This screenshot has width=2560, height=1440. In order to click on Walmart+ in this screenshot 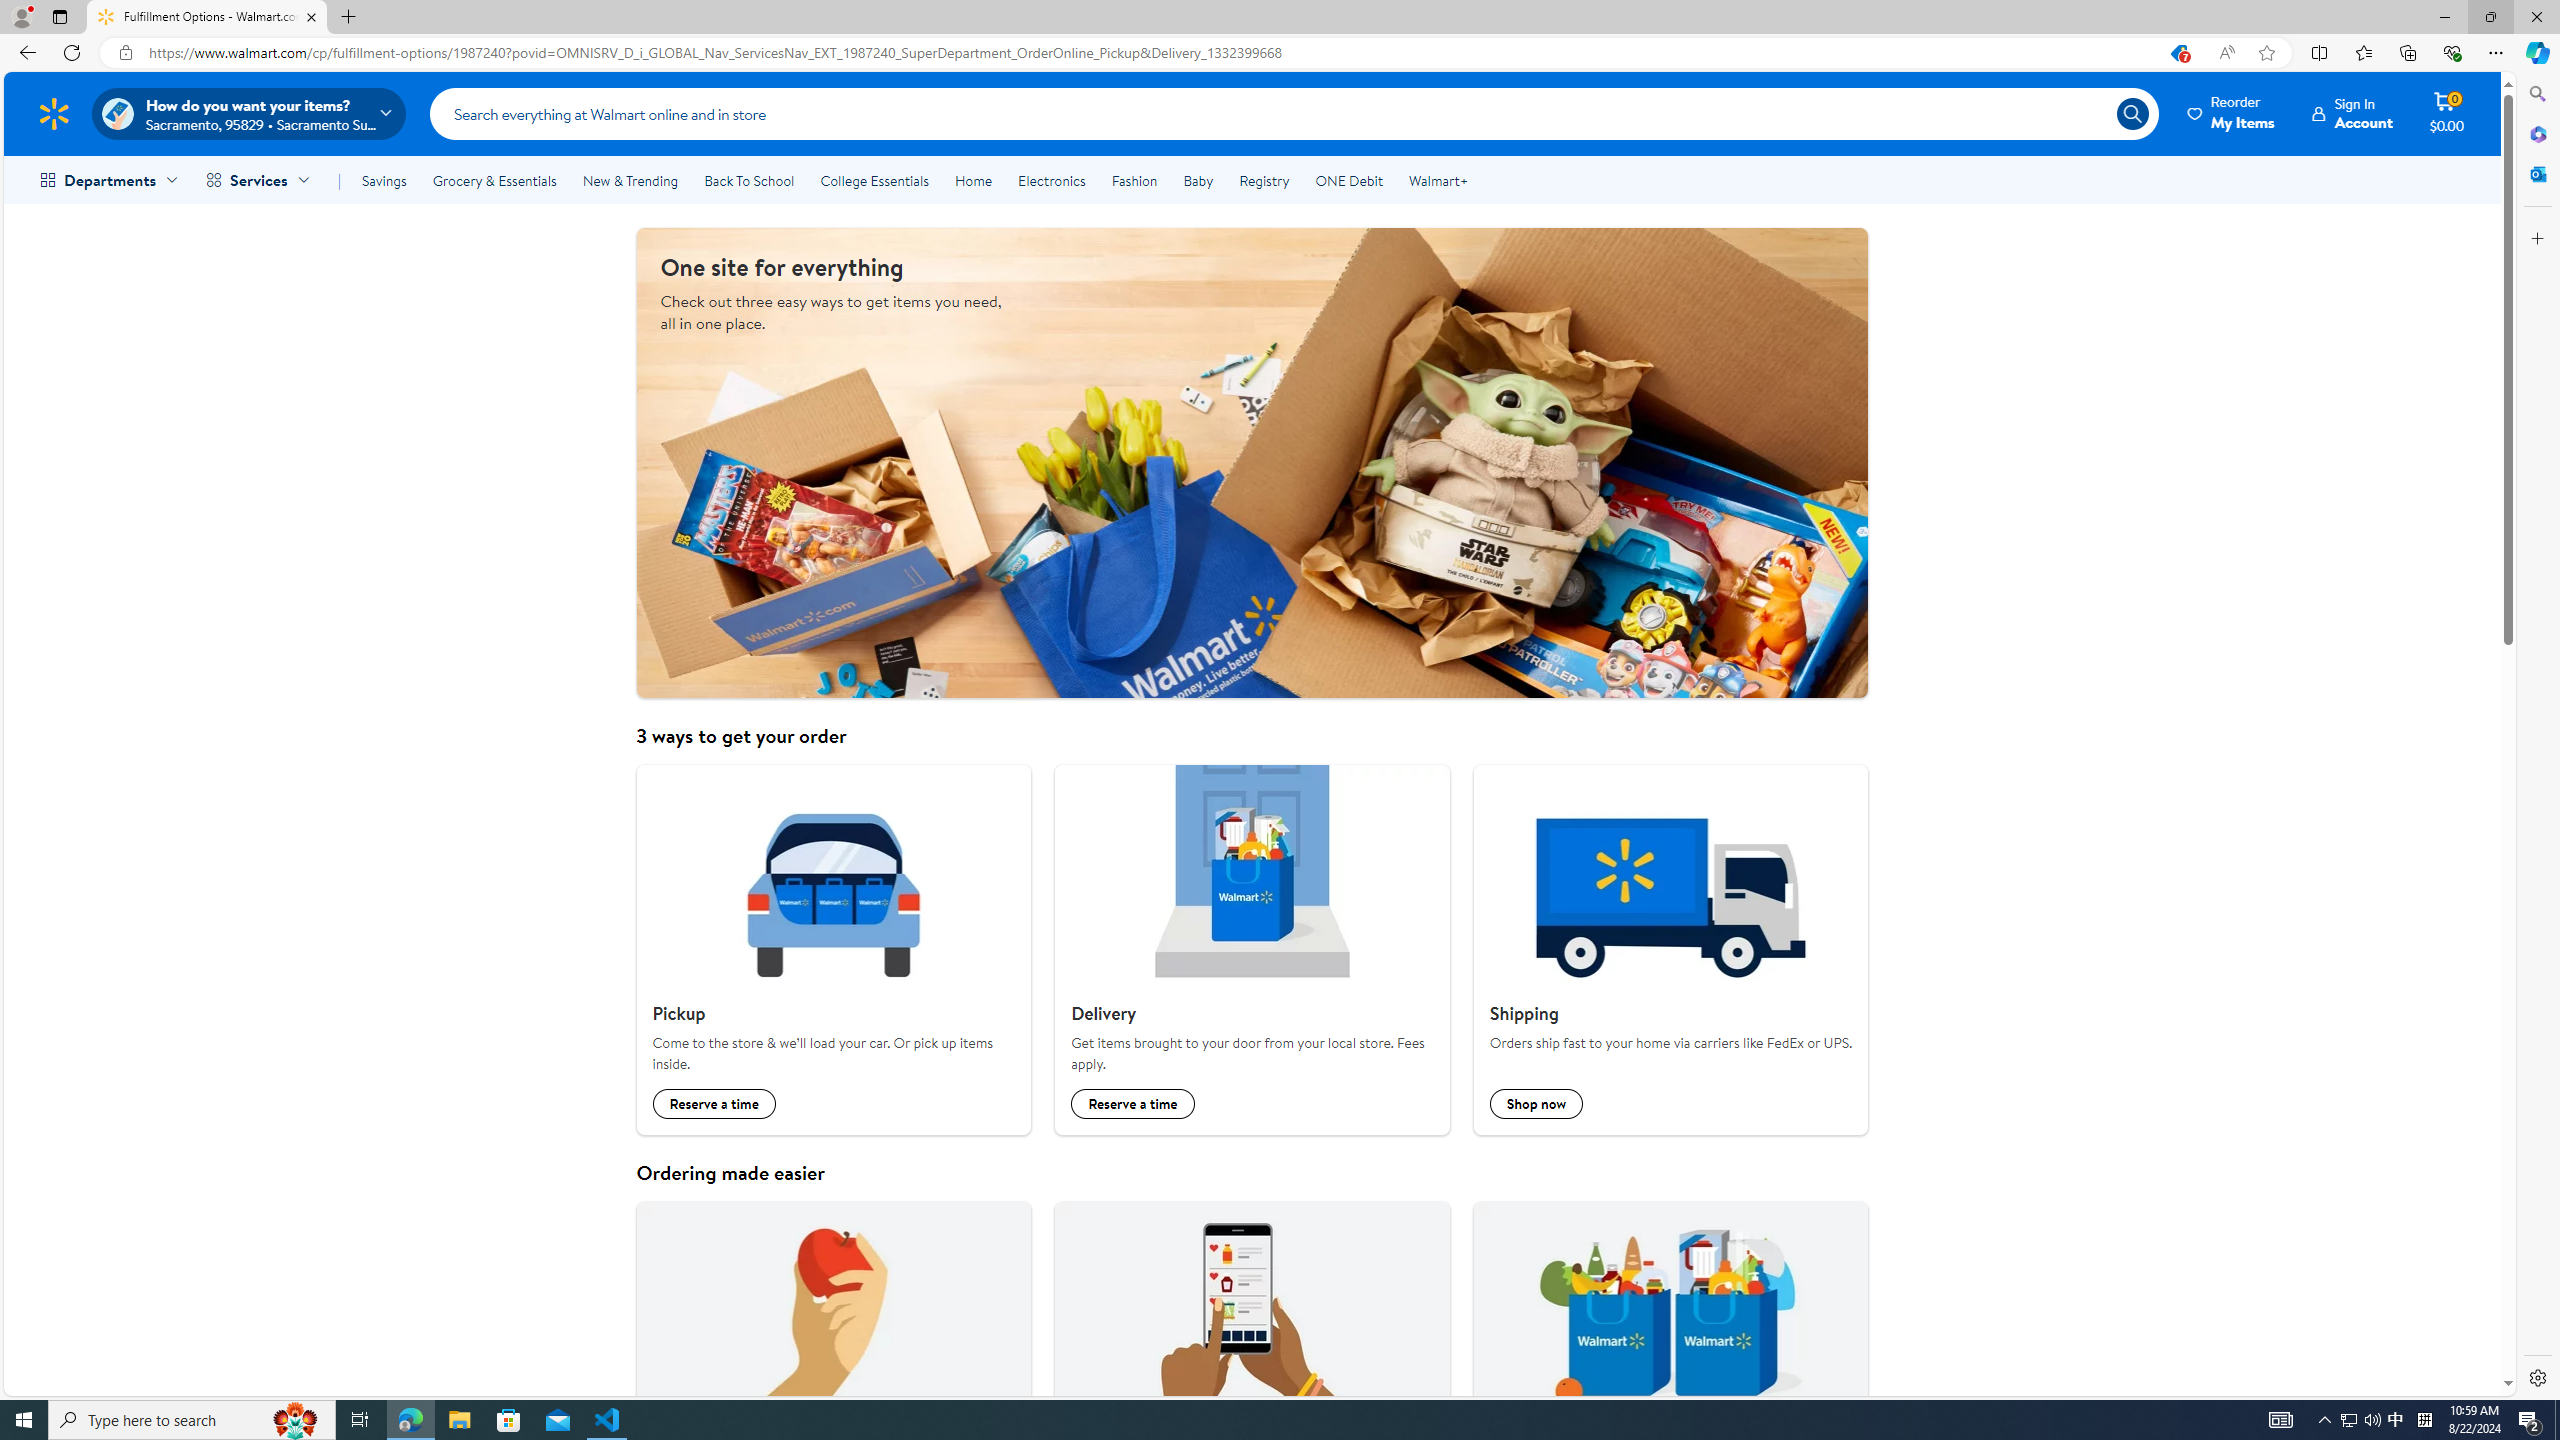, I will do `click(1437, 180)`.